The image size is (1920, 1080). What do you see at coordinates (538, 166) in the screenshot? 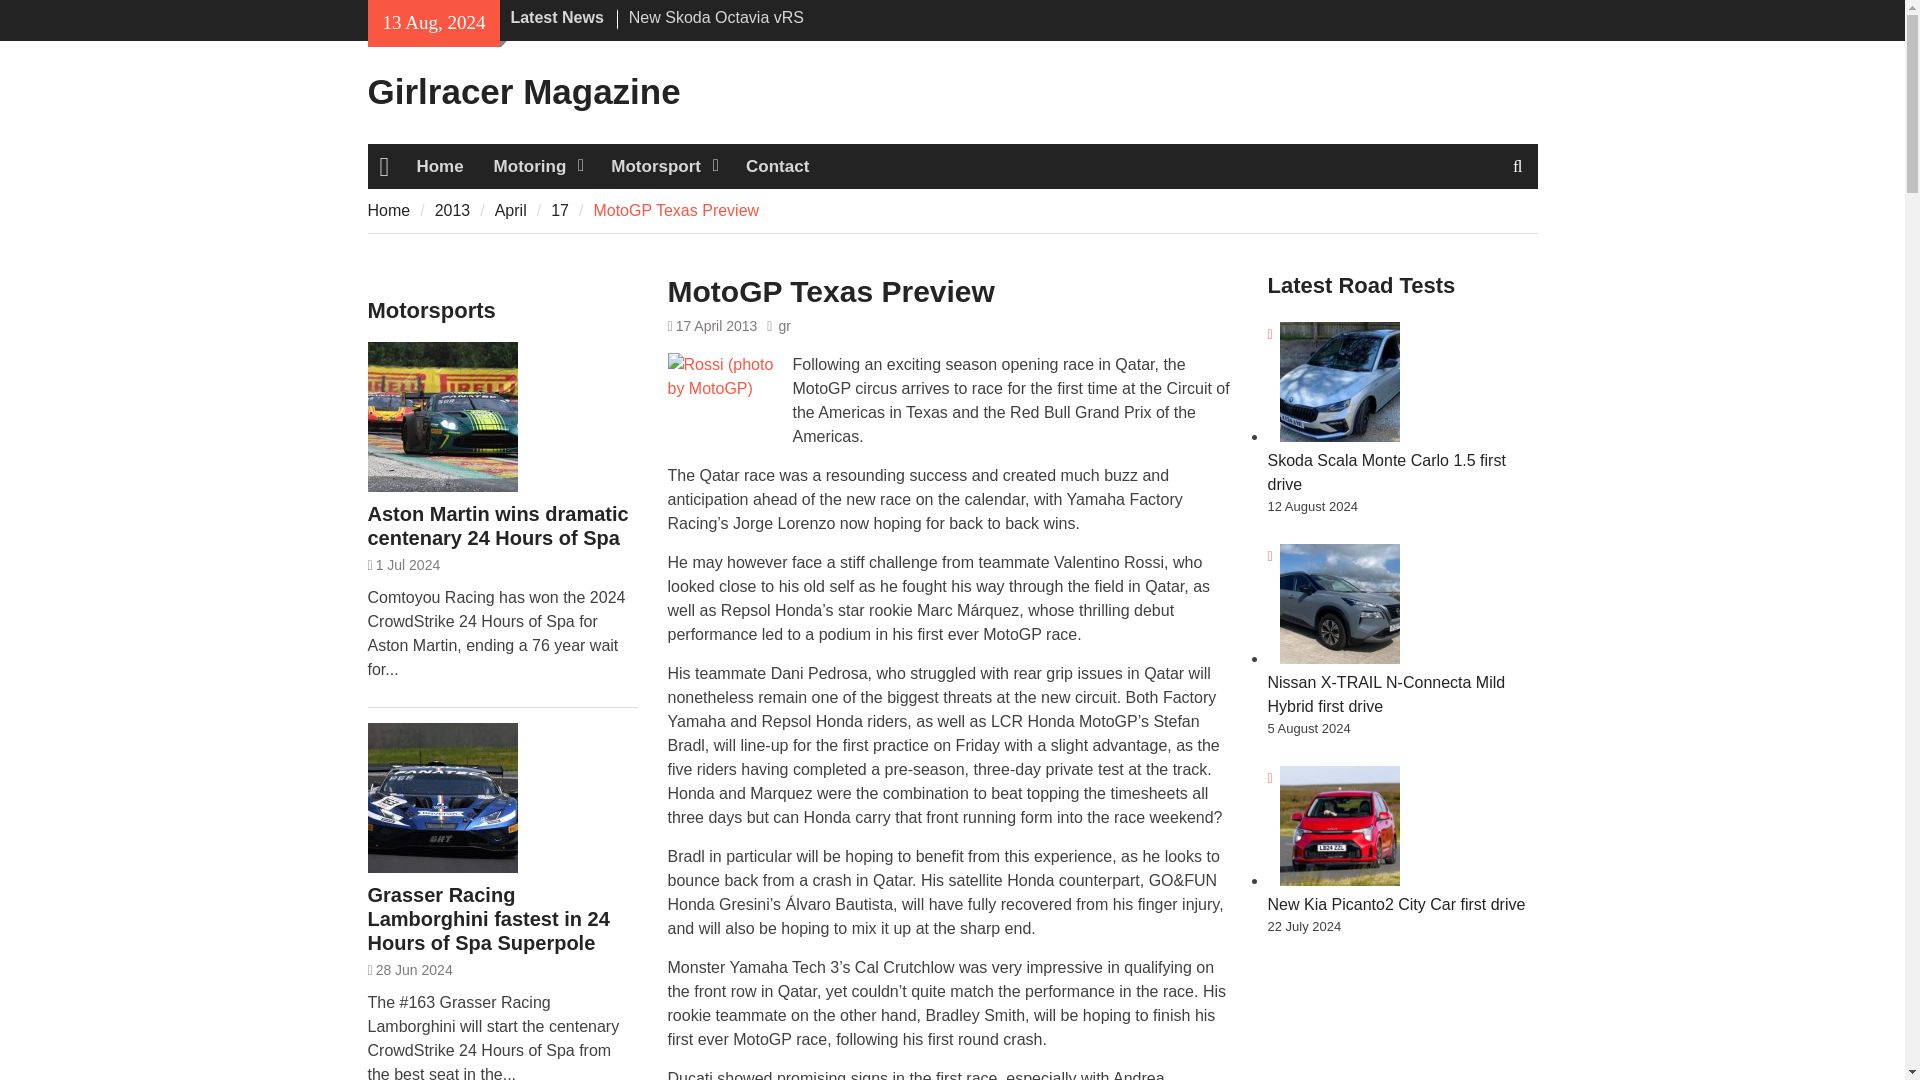
I see `Motoring` at bounding box center [538, 166].